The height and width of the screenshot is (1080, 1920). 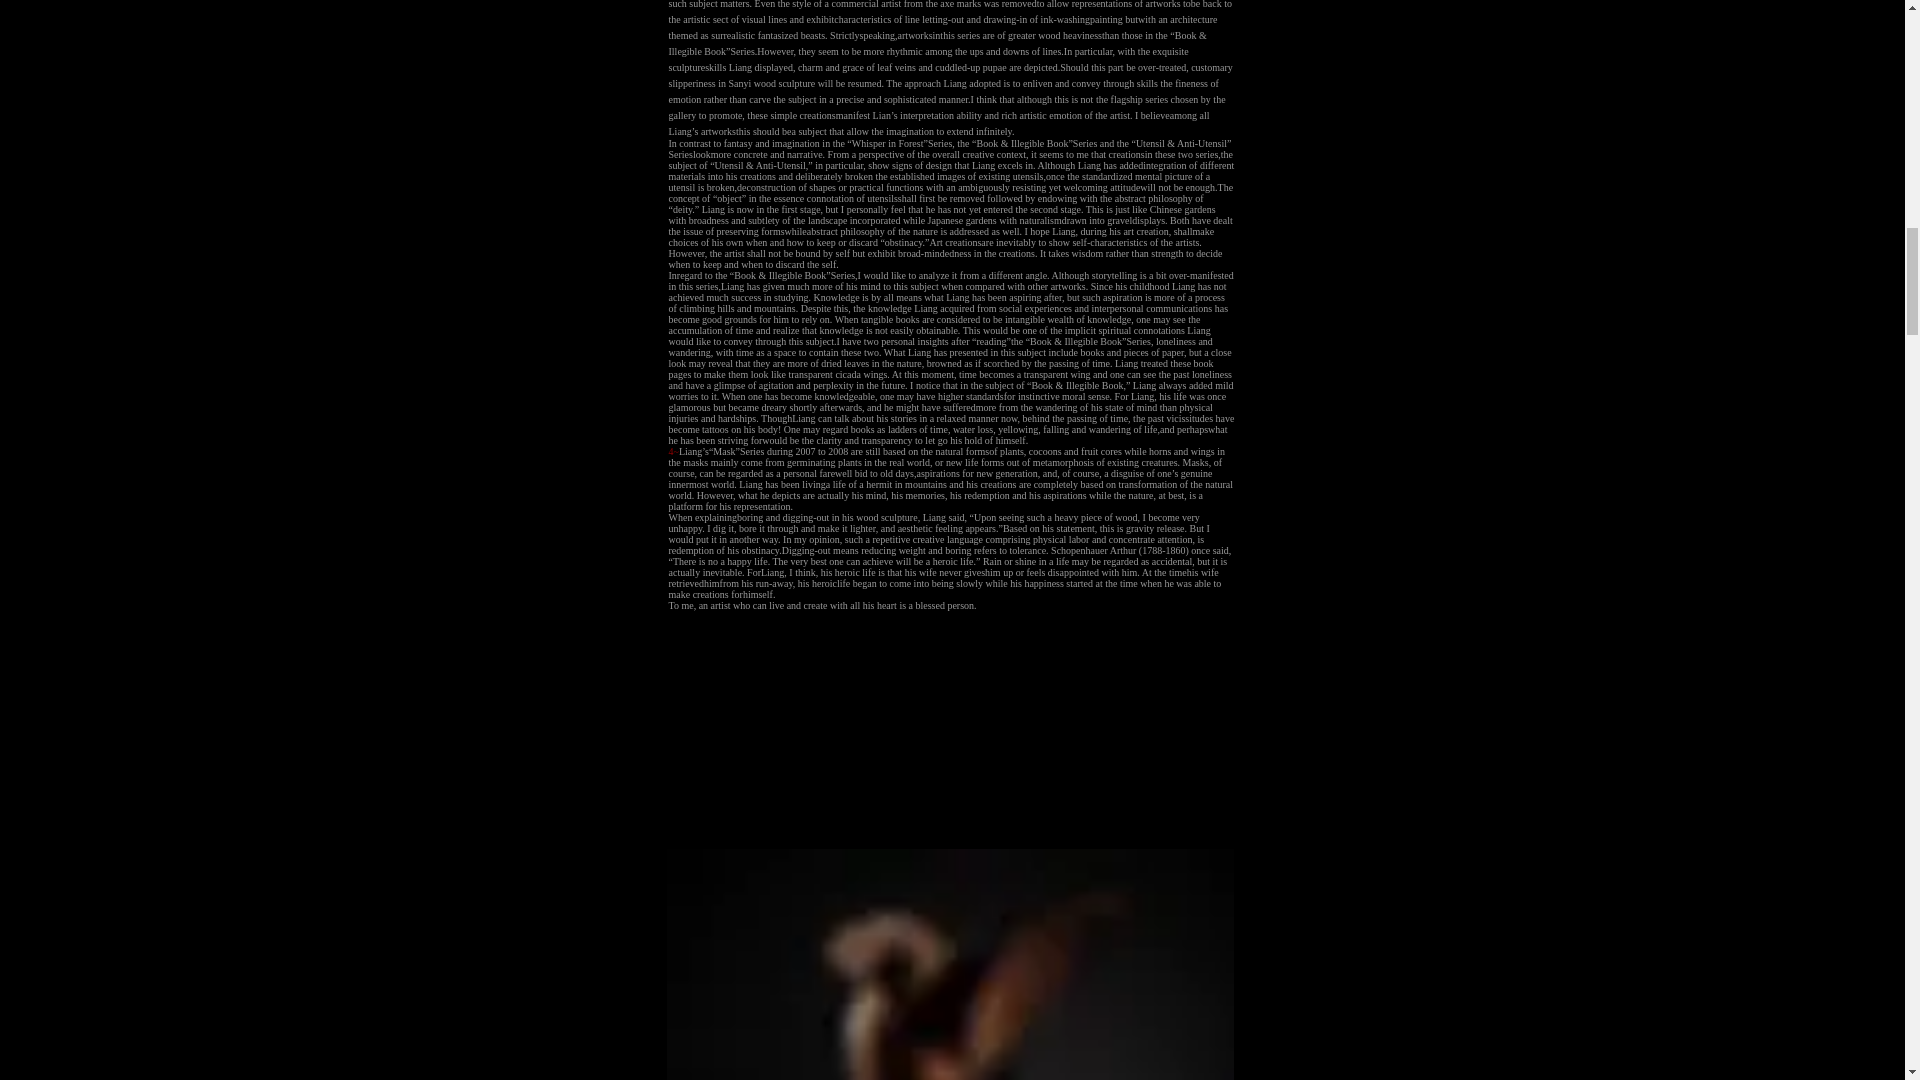 What do you see at coordinates (949, 964) in the screenshot?
I see `f01.jpg` at bounding box center [949, 964].